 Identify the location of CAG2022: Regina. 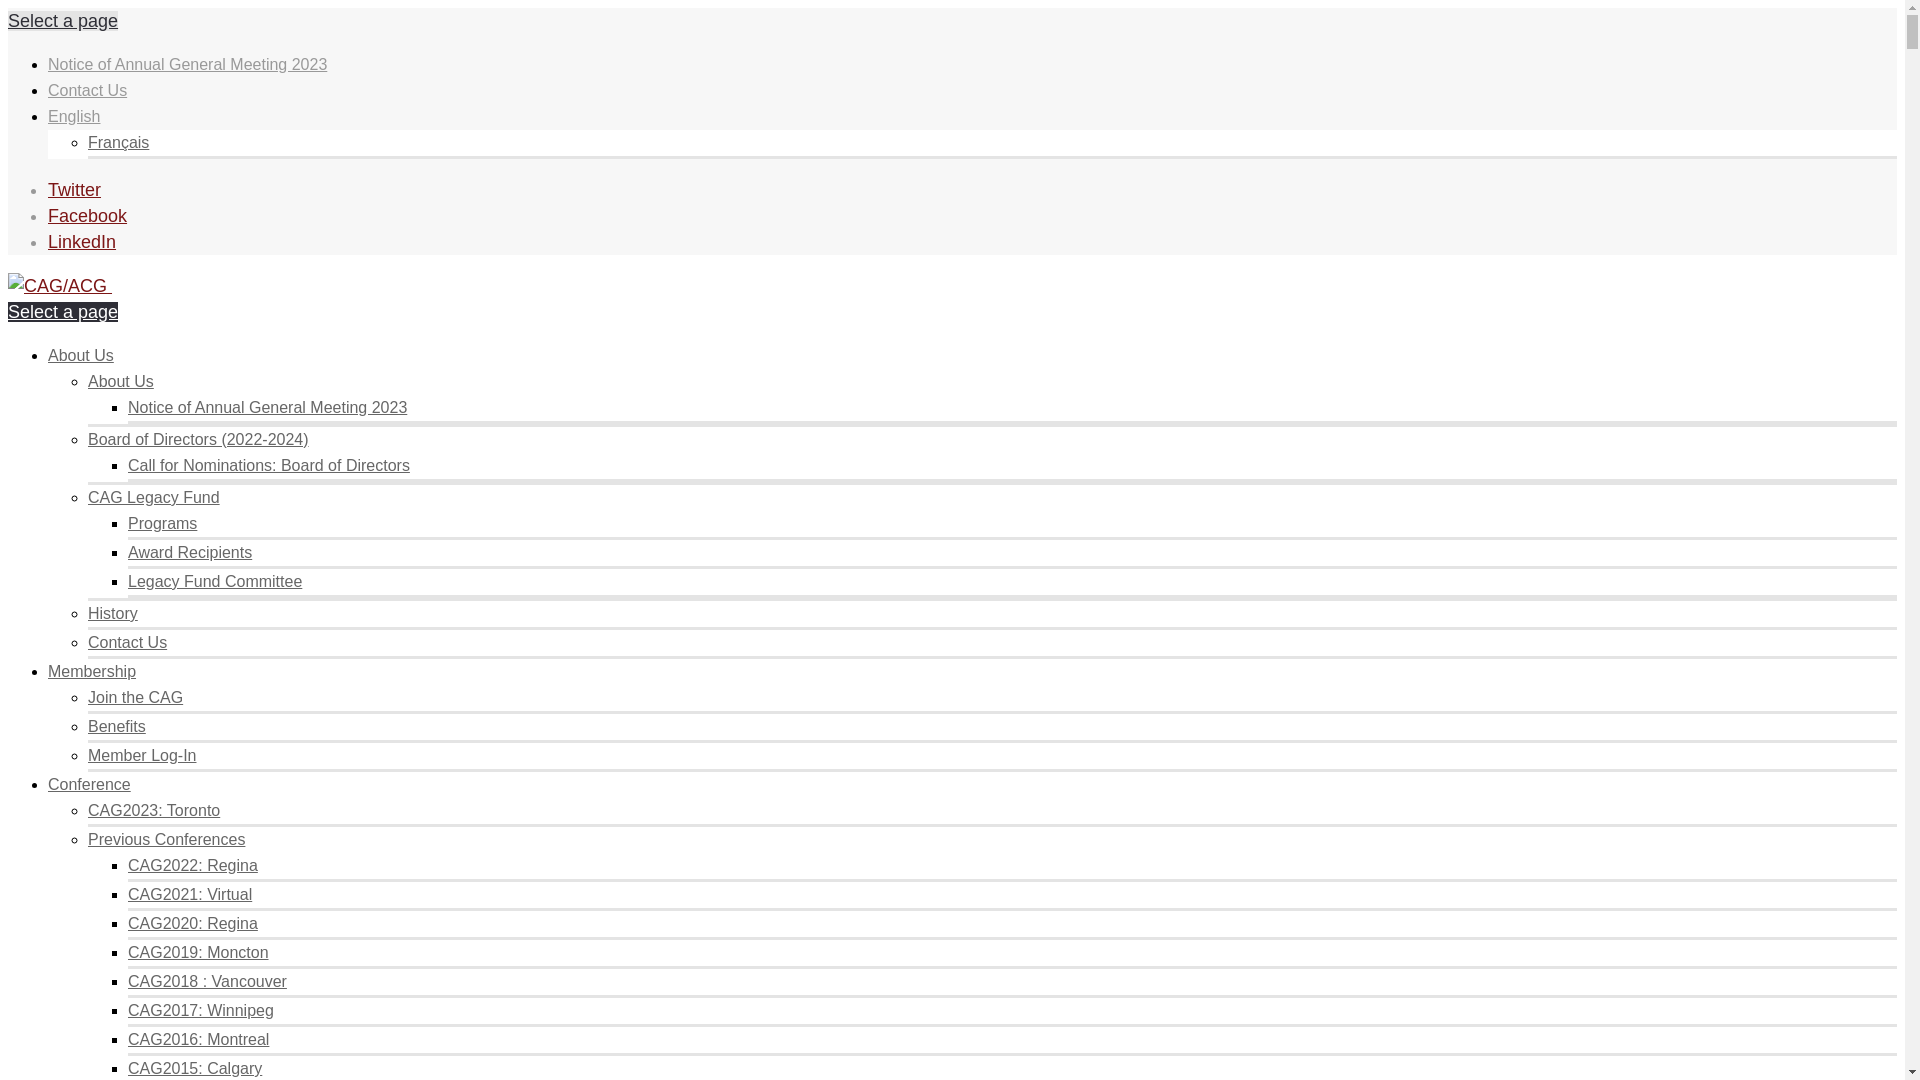
(193, 866).